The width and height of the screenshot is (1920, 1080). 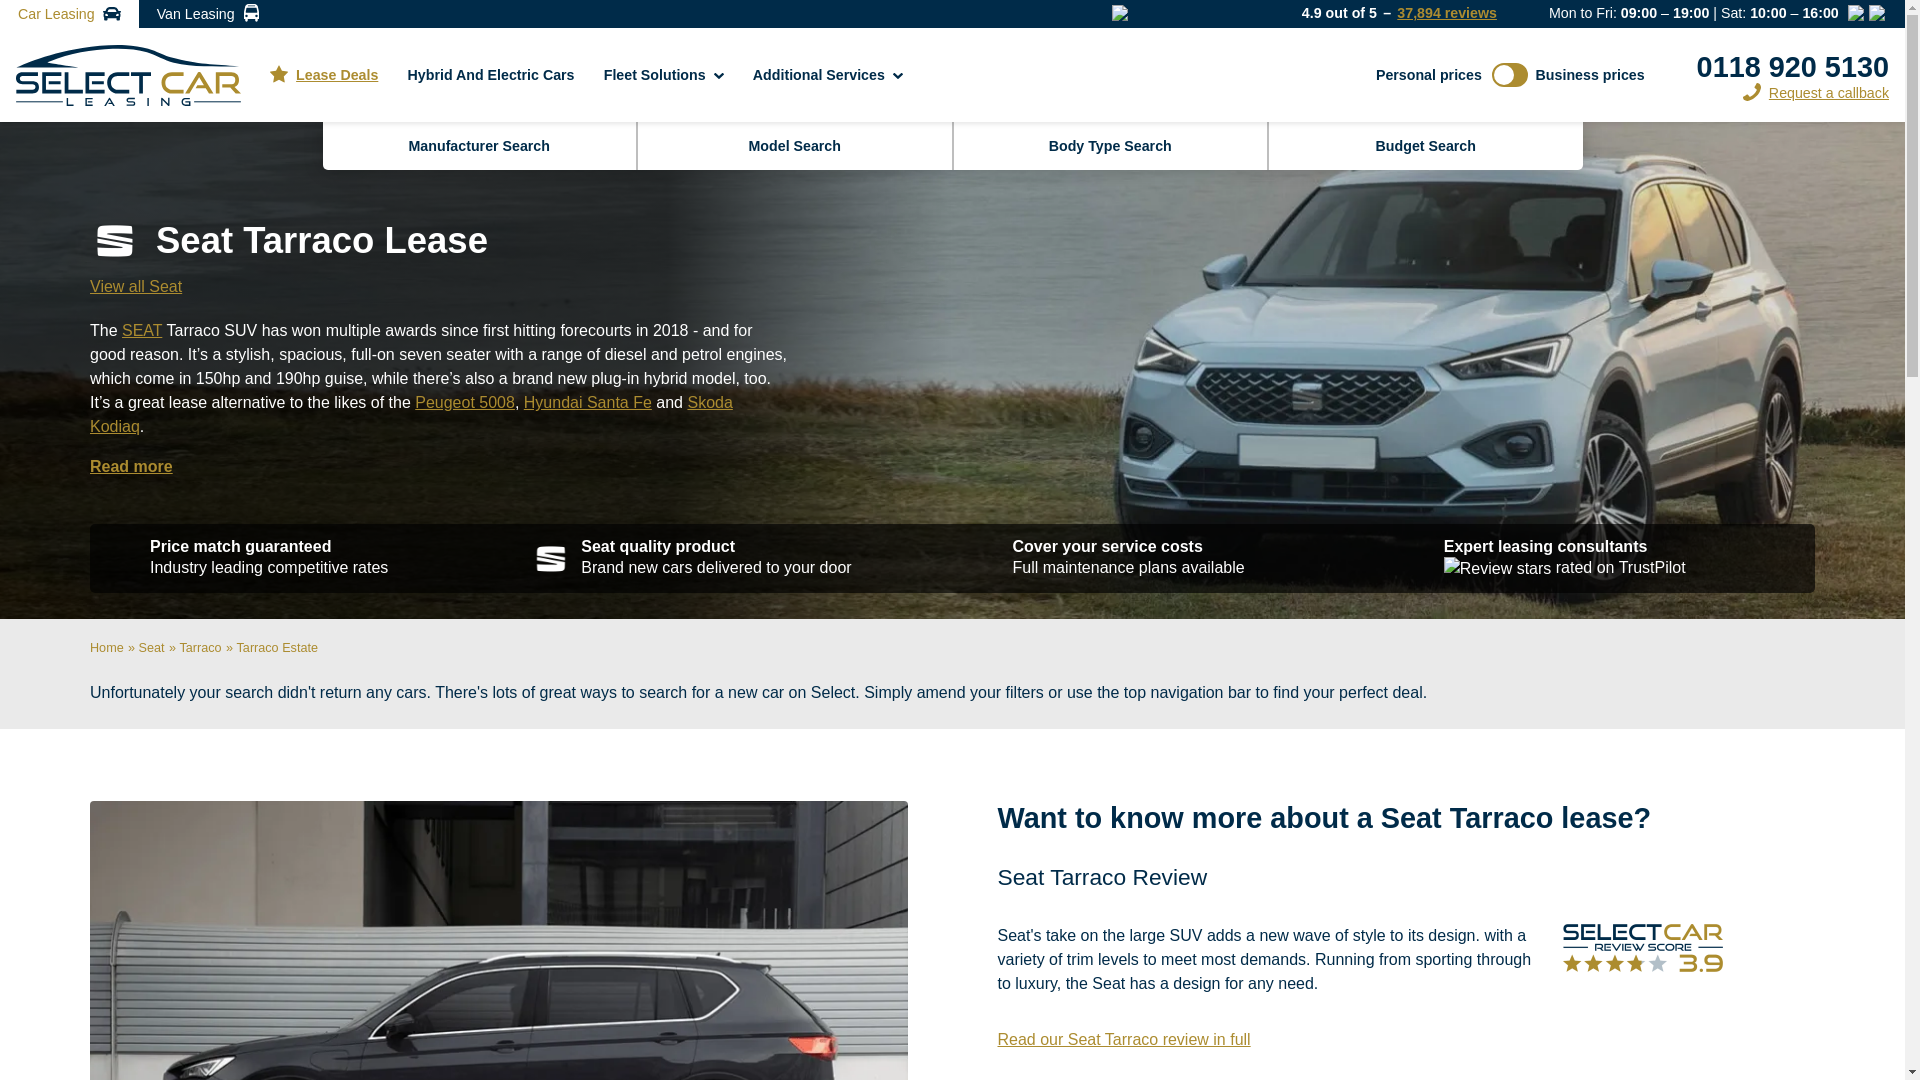 I want to click on Lease Deals, so click(x=324, y=74).